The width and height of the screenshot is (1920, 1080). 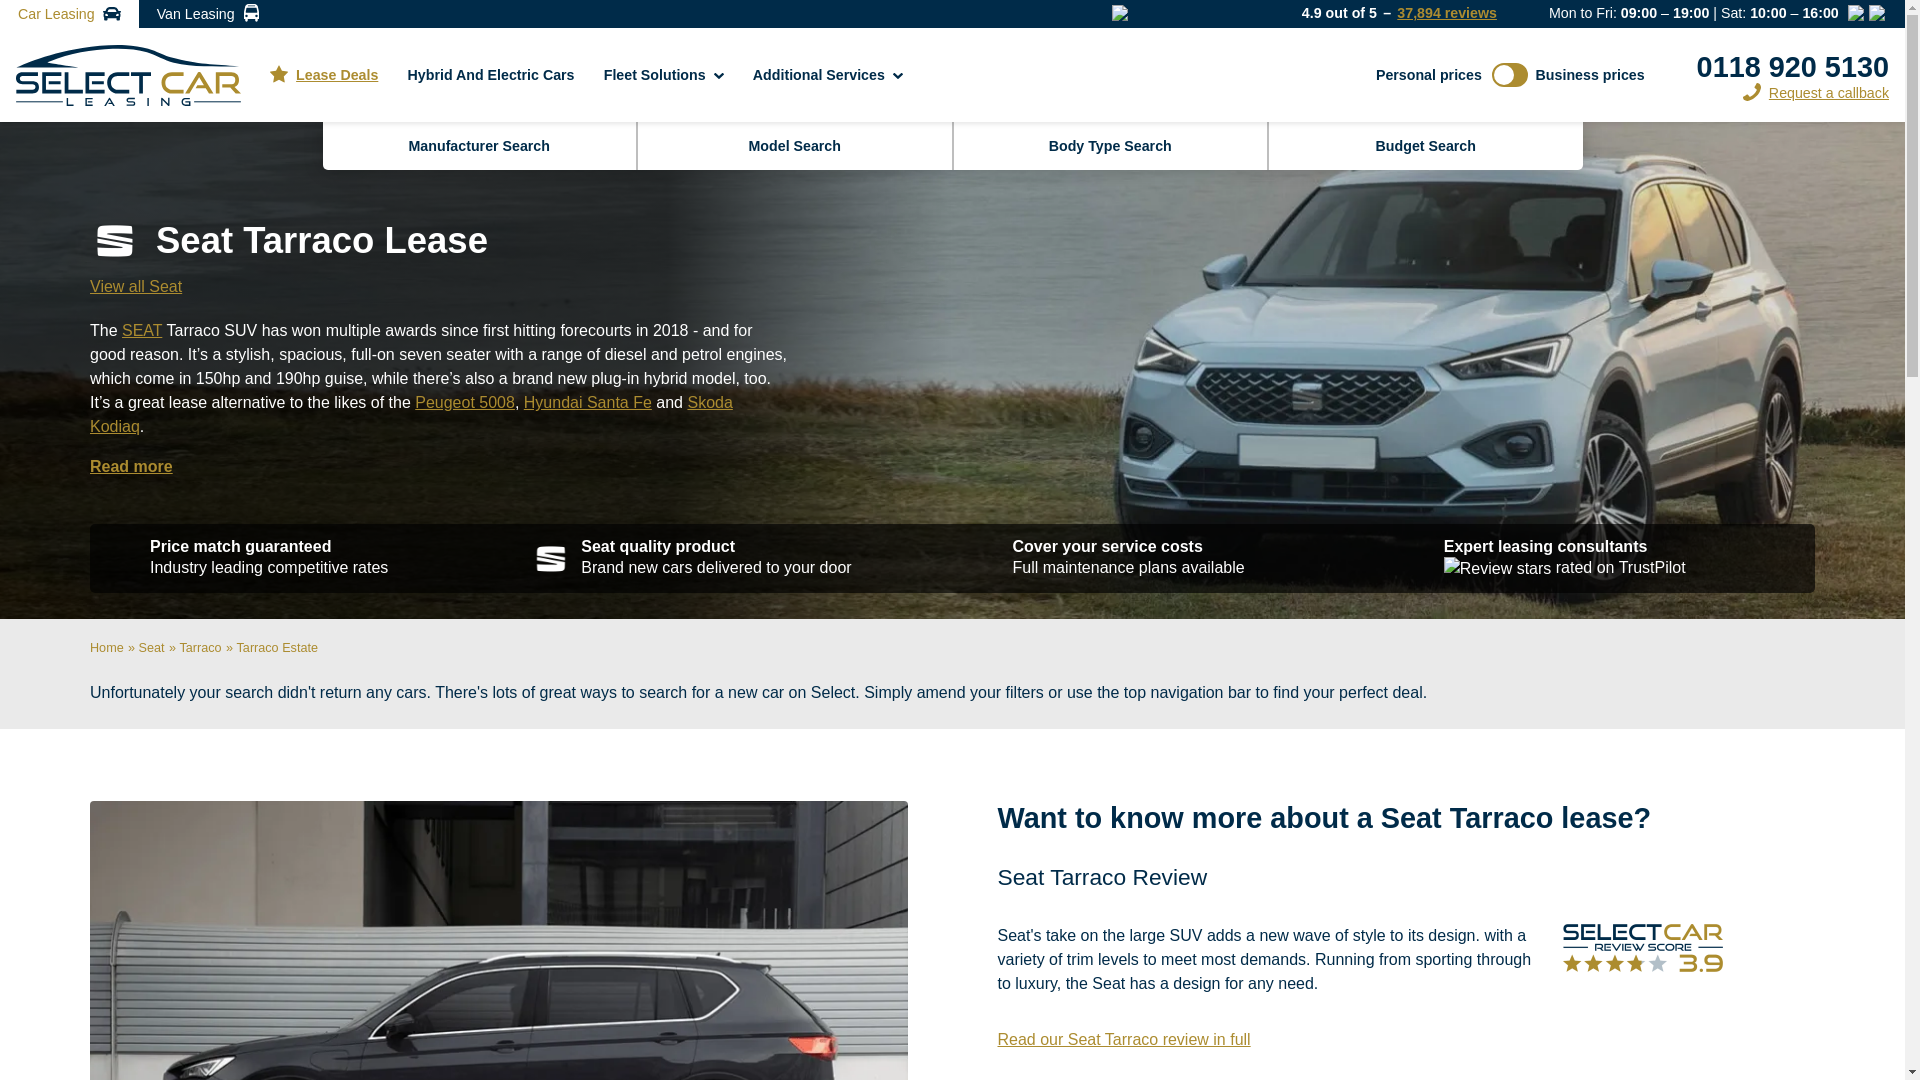 I want to click on Lease Deals, so click(x=324, y=74).